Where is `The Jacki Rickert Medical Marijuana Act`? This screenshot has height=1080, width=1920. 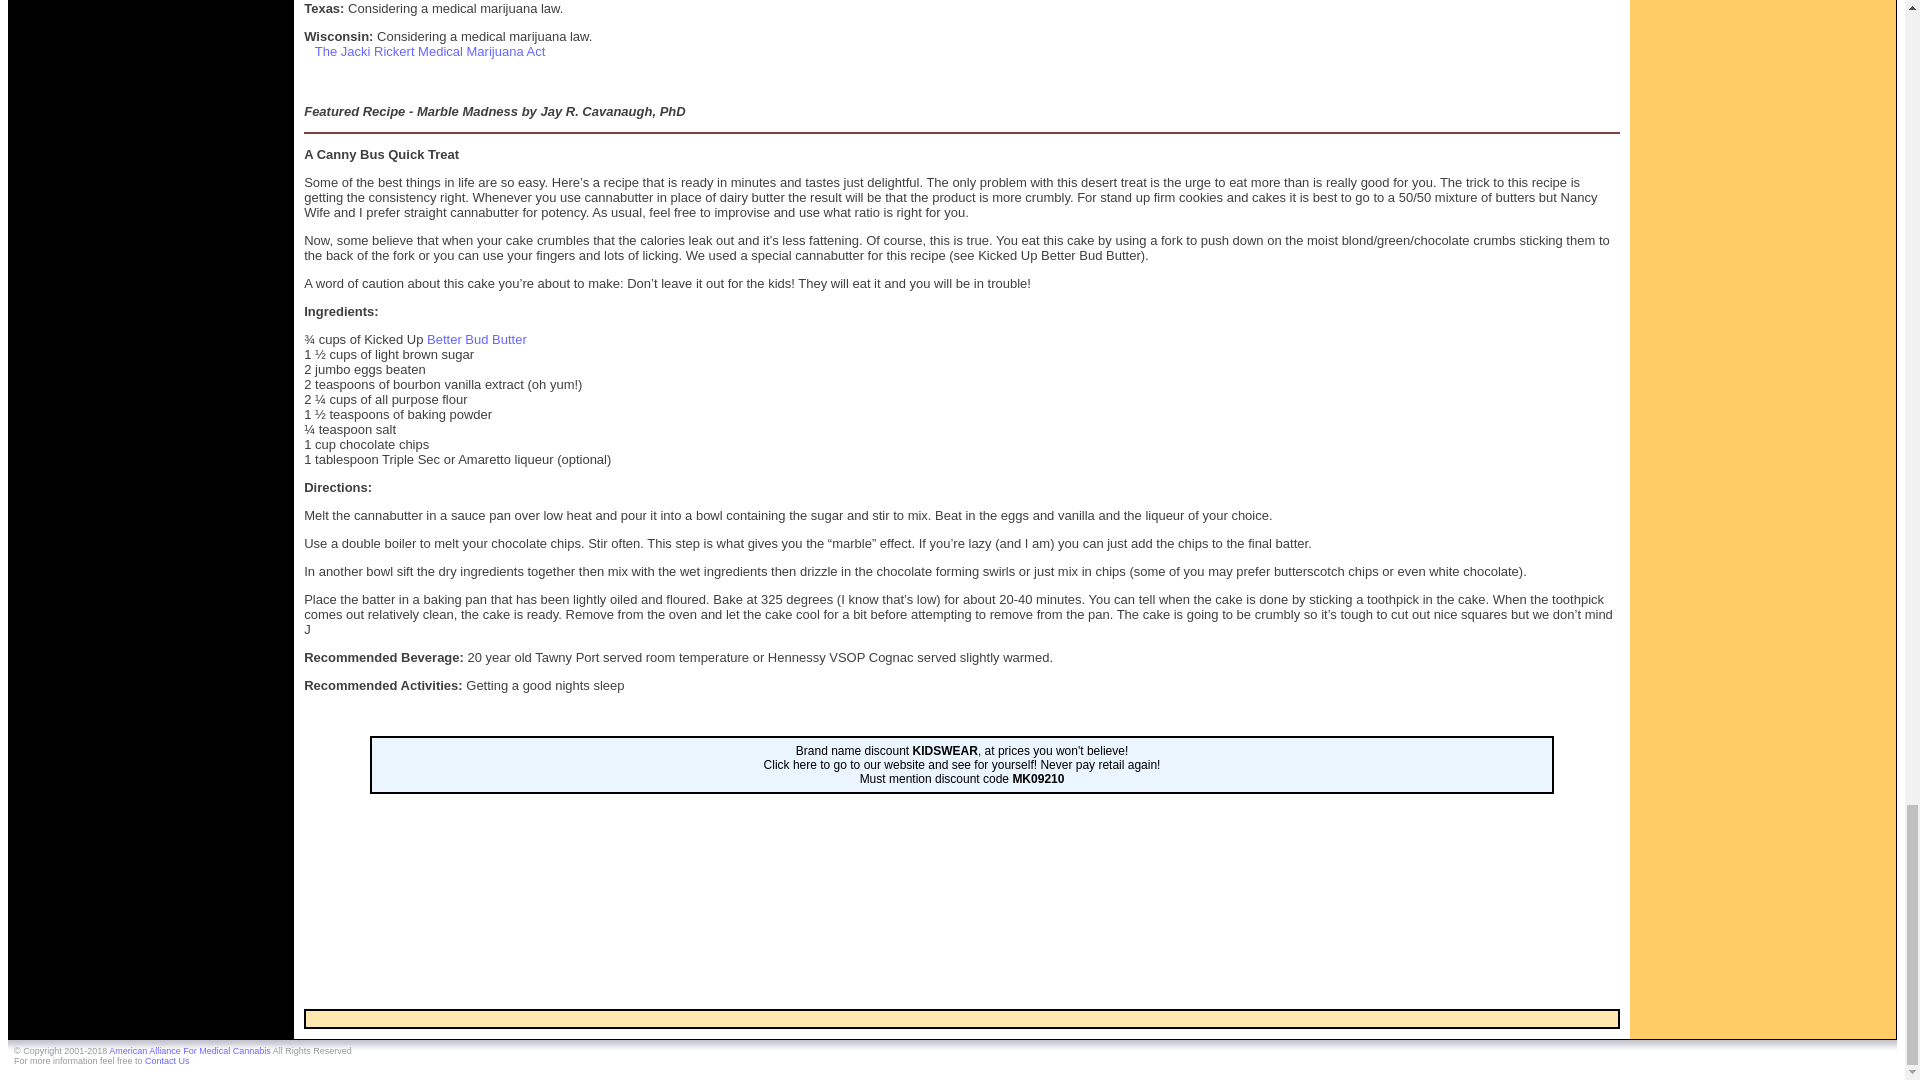 The Jacki Rickert Medical Marijuana Act is located at coordinates (430, 52).